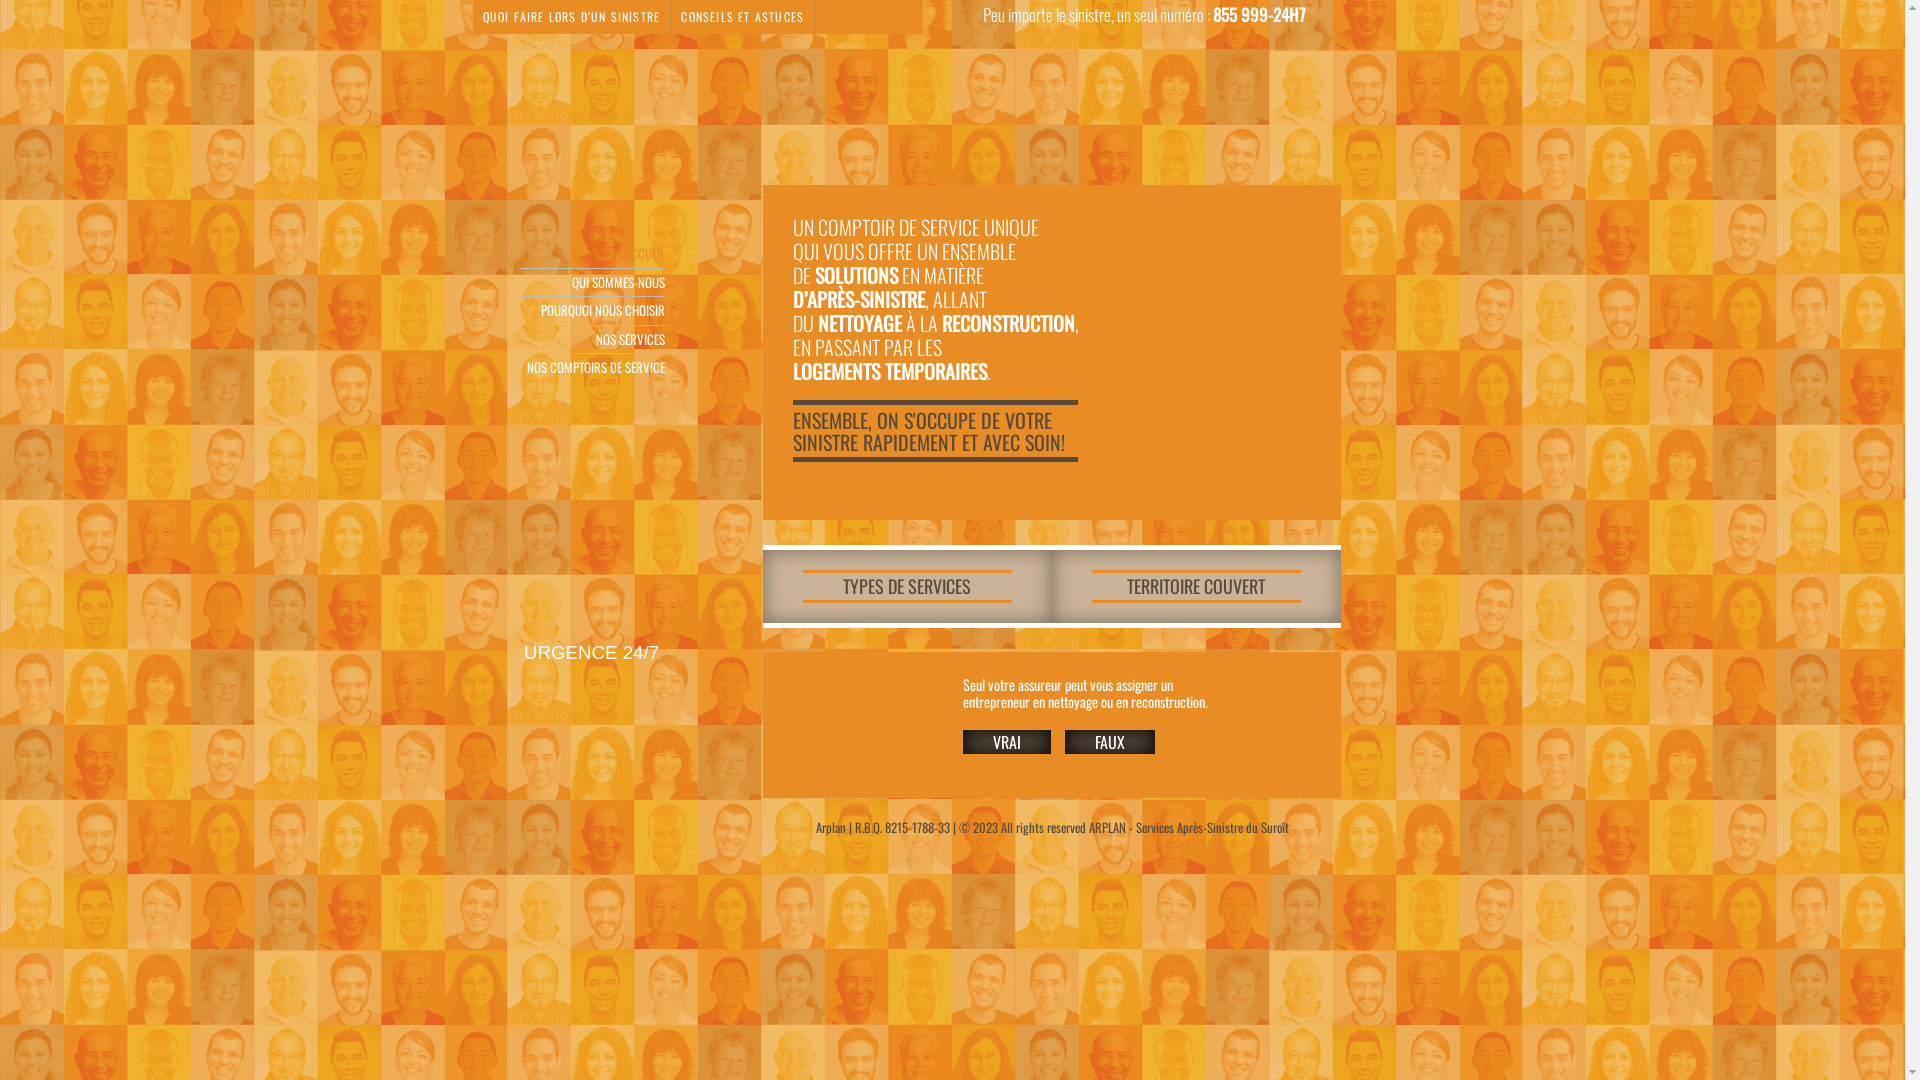 The height and width of the screenshot is (1080, 1920). What do you see at coordinates (591, 312) in the screenshot?
I see `POURQUOI NOUS CHOISIR` at bounding box center [591, 312].